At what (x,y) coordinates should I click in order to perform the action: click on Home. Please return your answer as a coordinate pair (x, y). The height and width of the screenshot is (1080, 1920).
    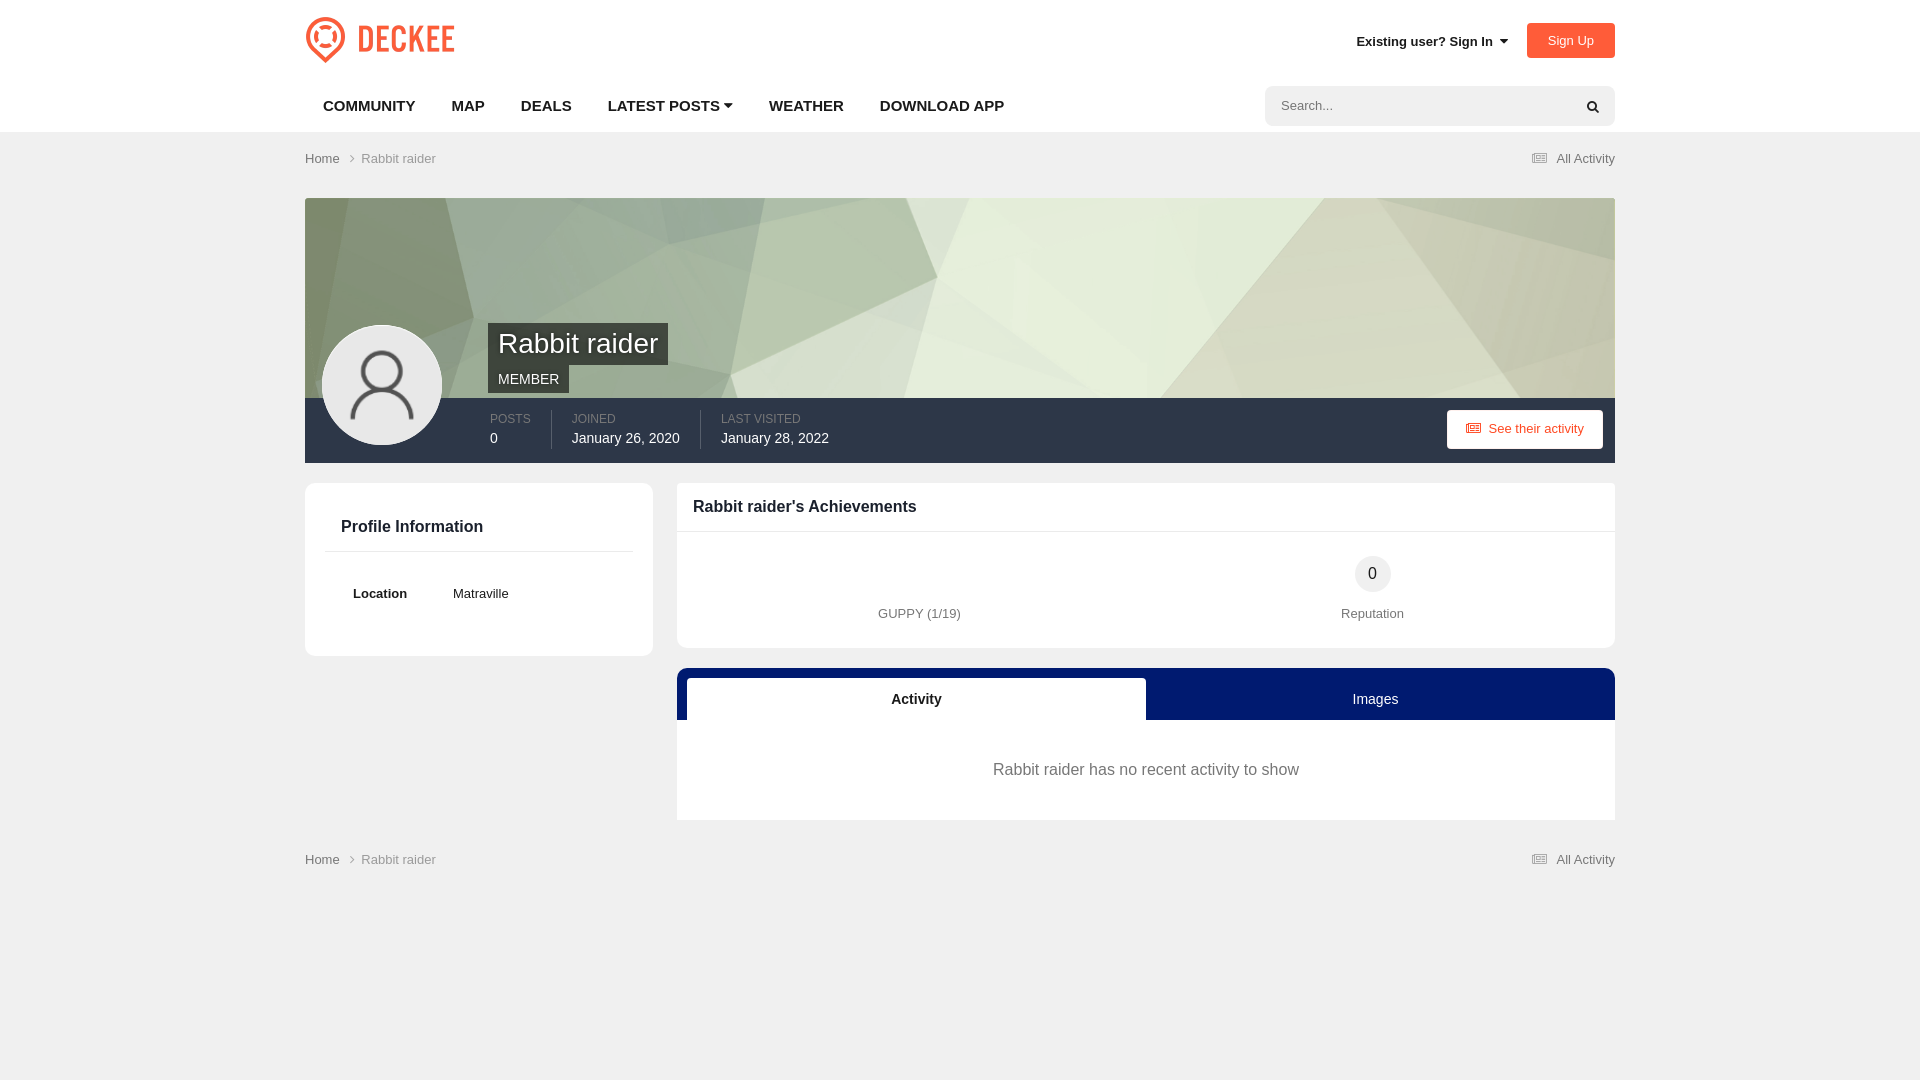
    Looking at the image, I should click on (333, 860).